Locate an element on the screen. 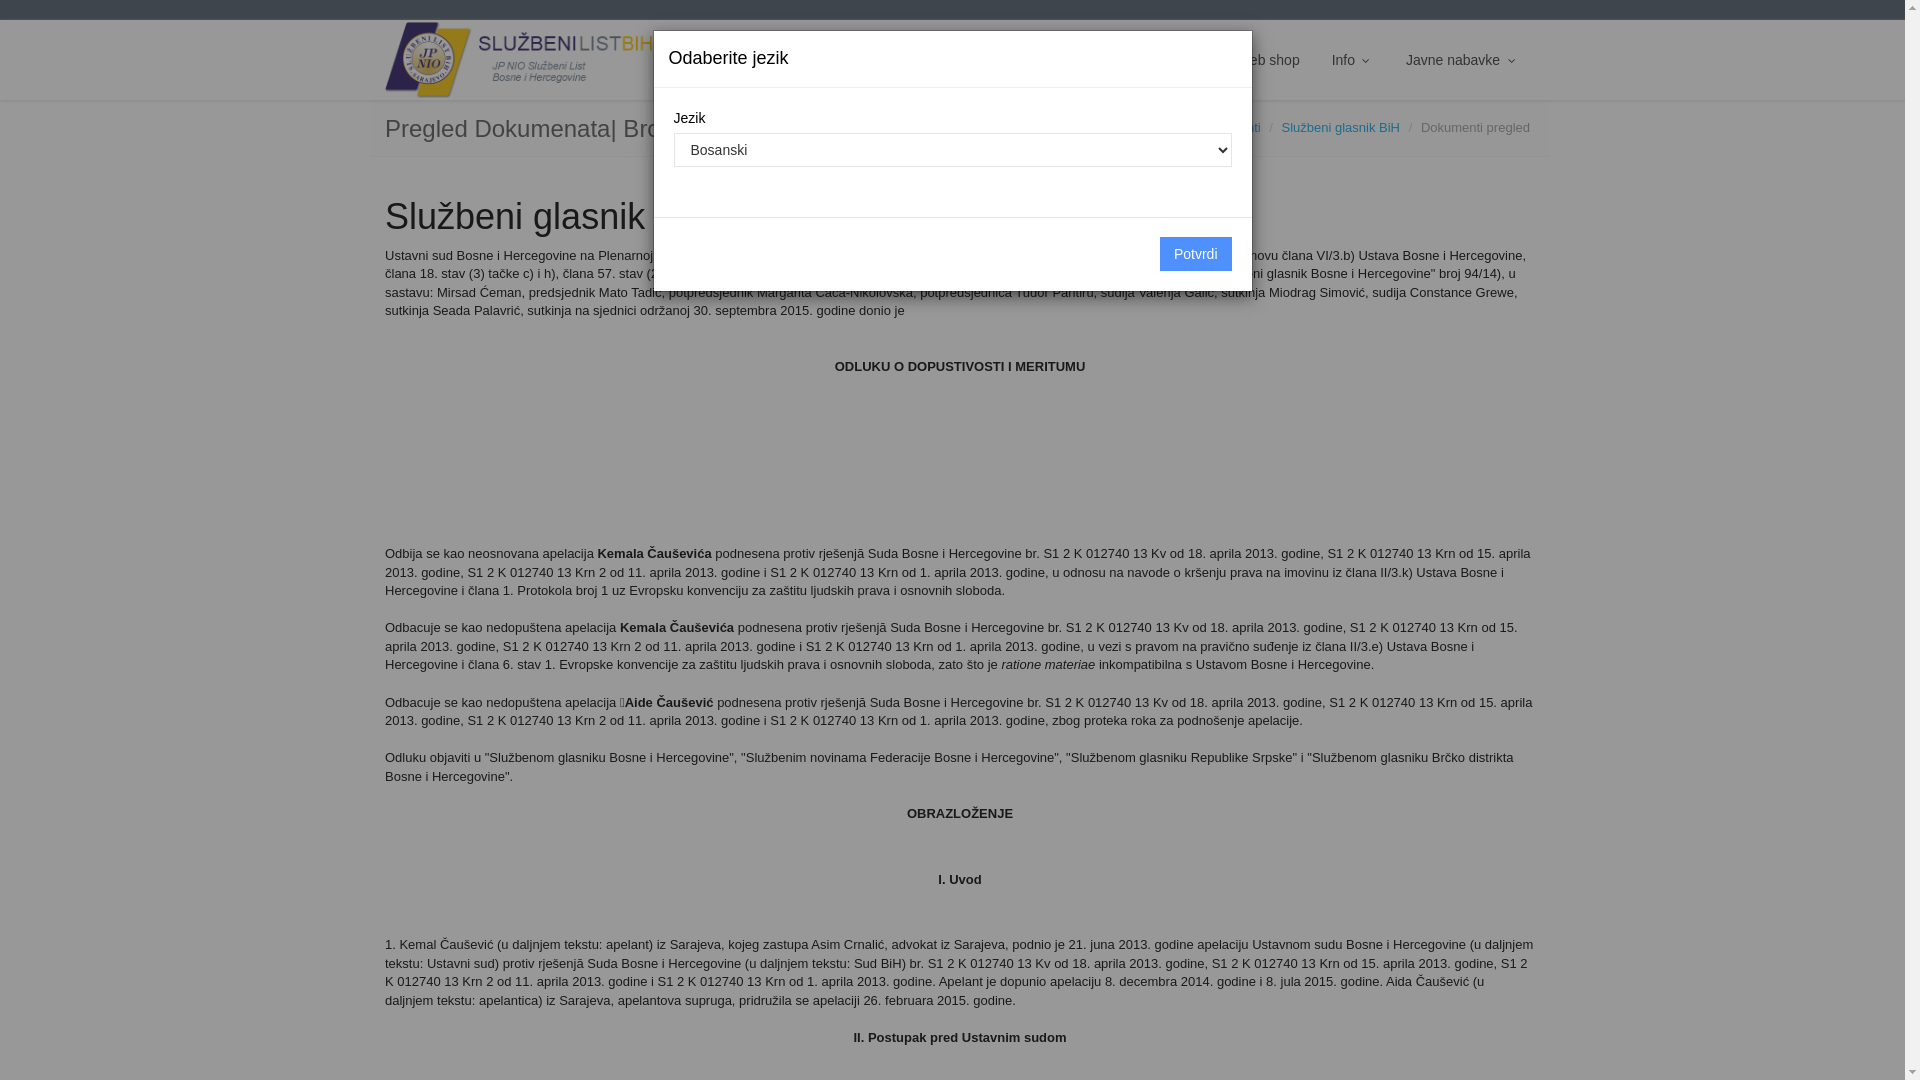 This screenshot has height=1080, width=1920. Info is located at coordinates (1353, 60).